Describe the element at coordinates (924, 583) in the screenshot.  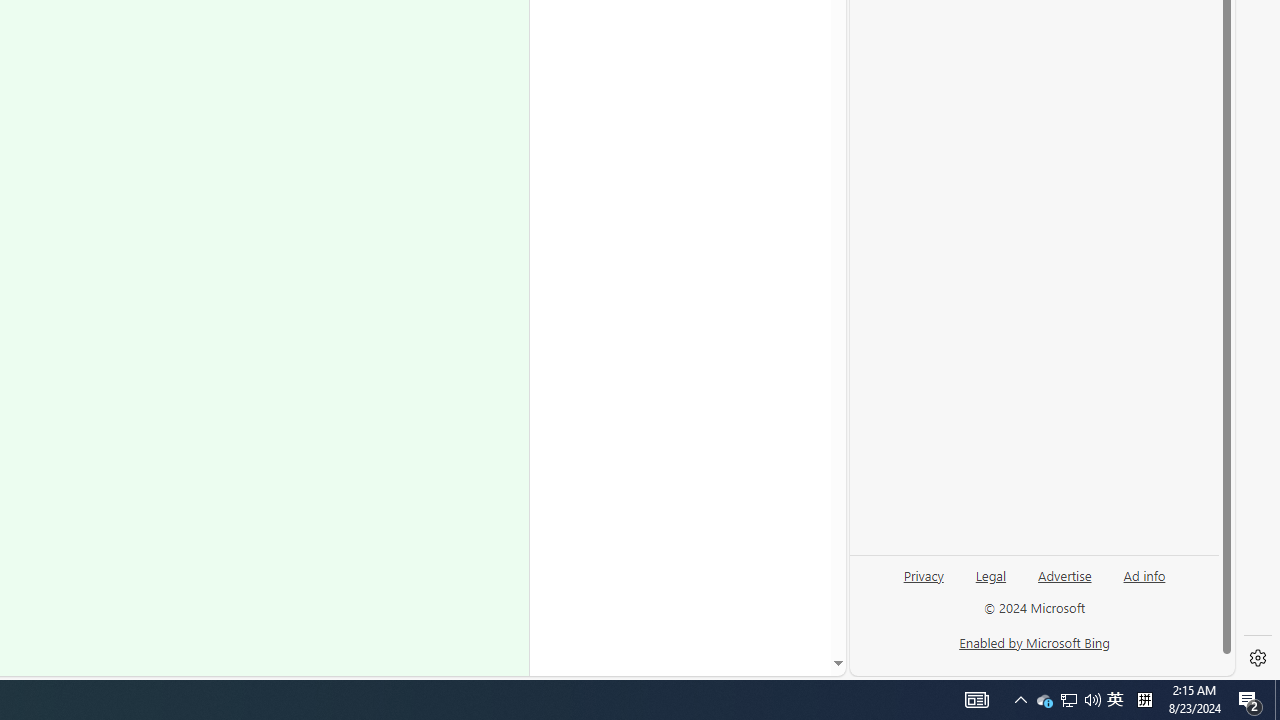
I see `Privacy` at that location.